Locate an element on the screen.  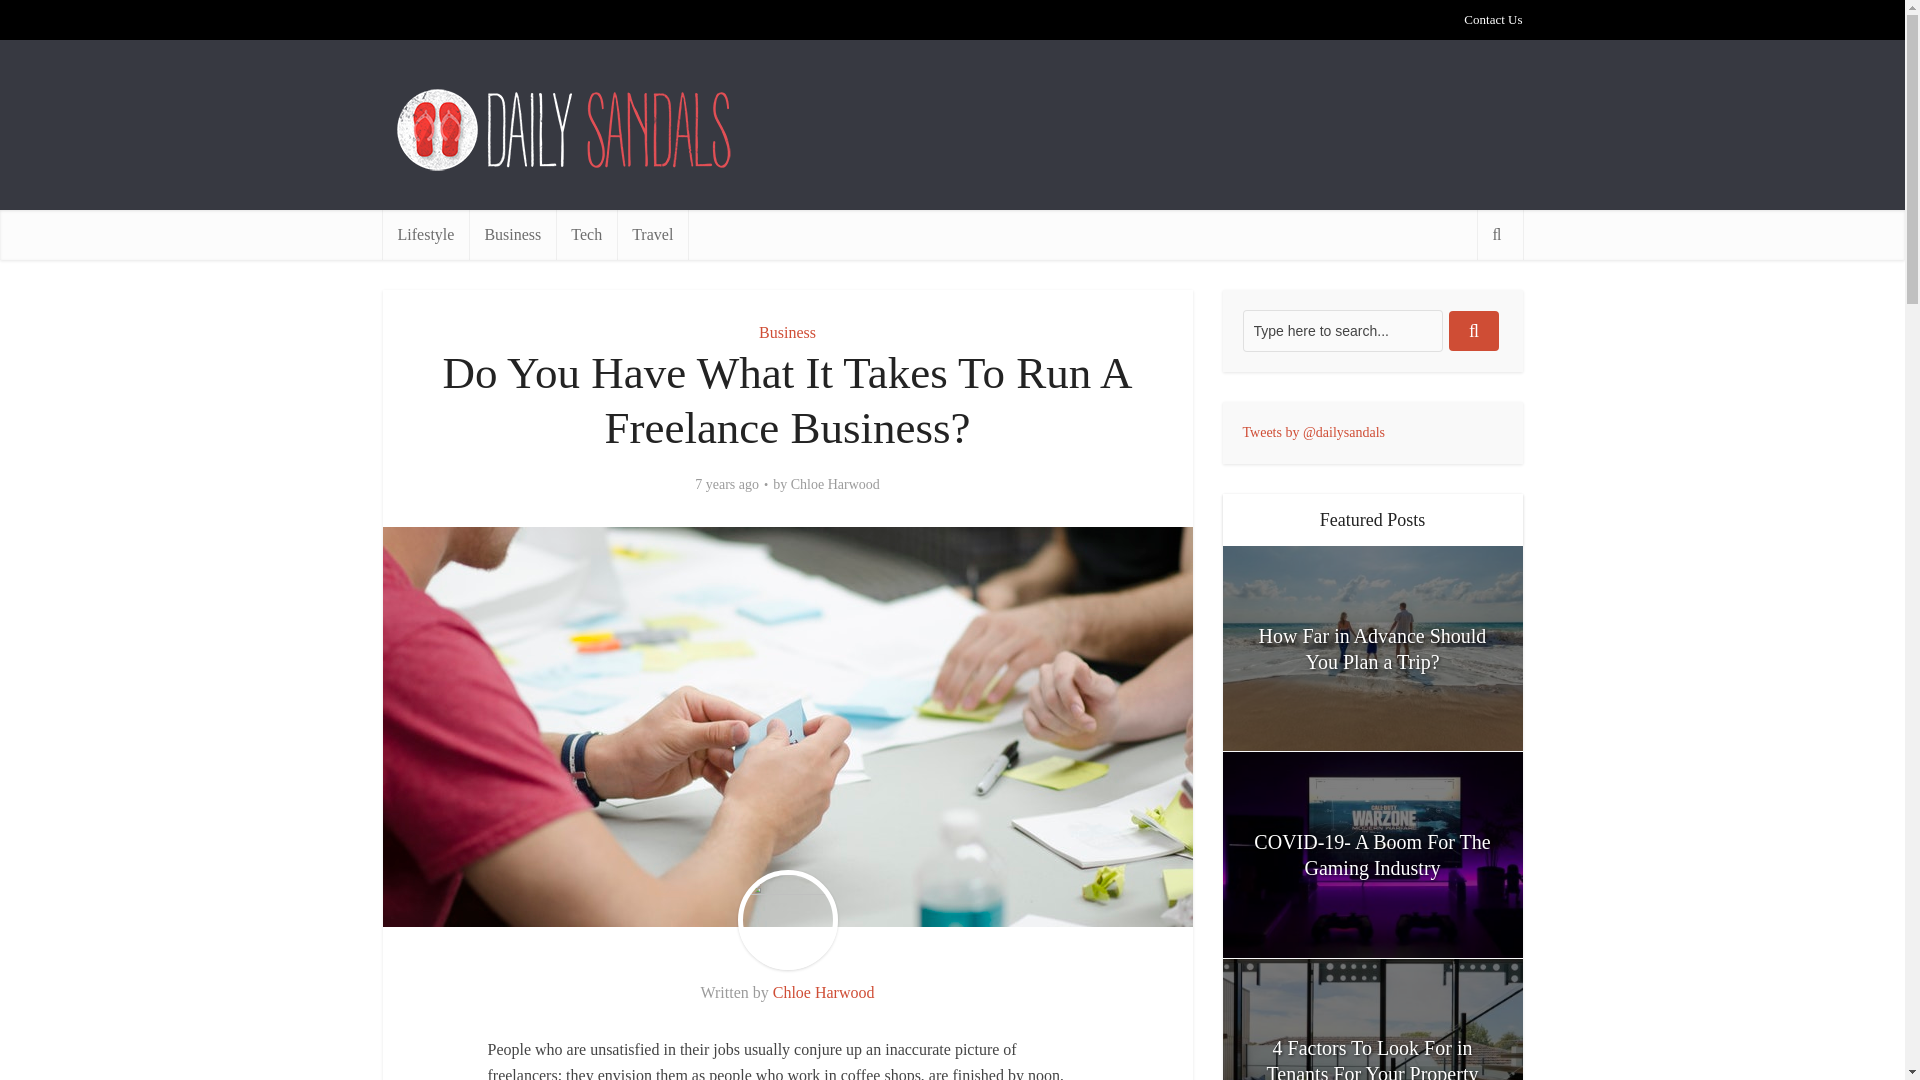
Chloe Harwood is located at coordinates (835, 484).